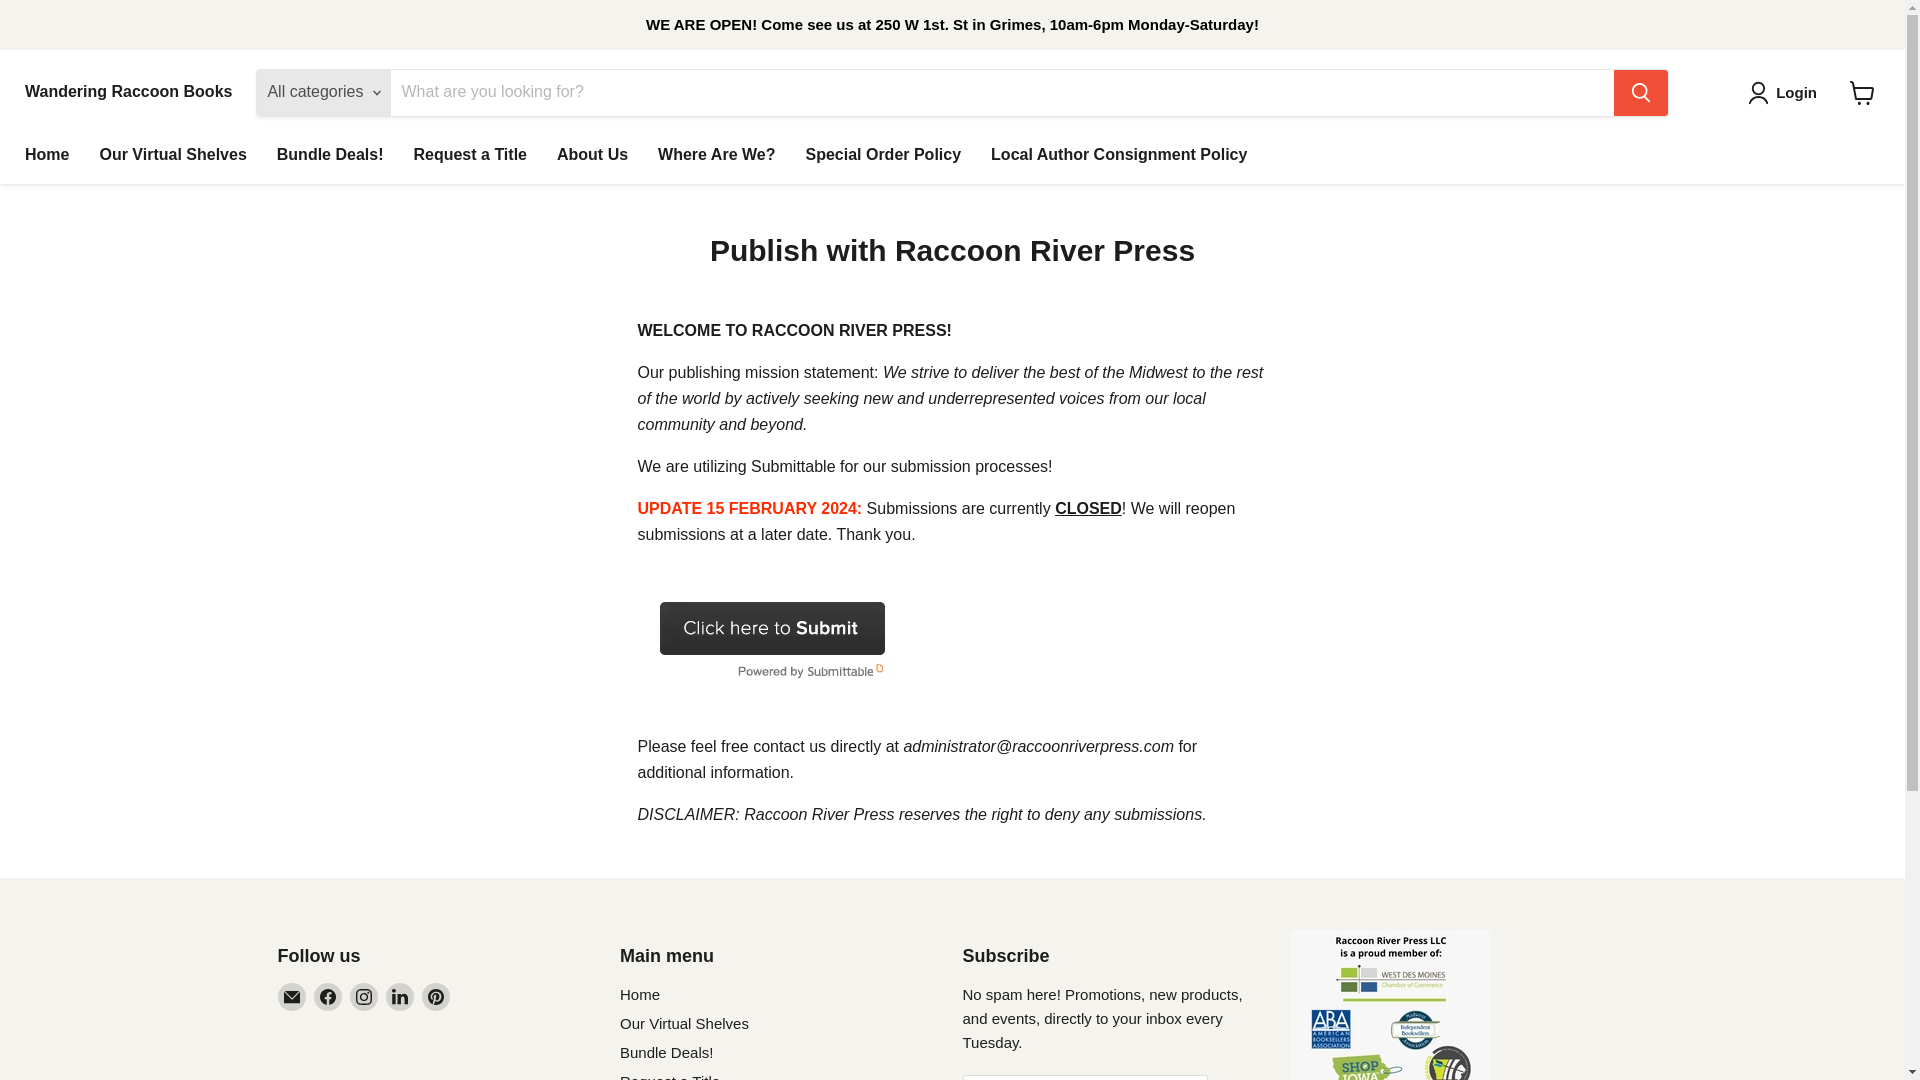 This screenshot has width=1920, height=1080. What do you see at coordinates (128, 92) in the screenshot?
I see `Wandering Raccoon Books` at bounding box center [128, 92].